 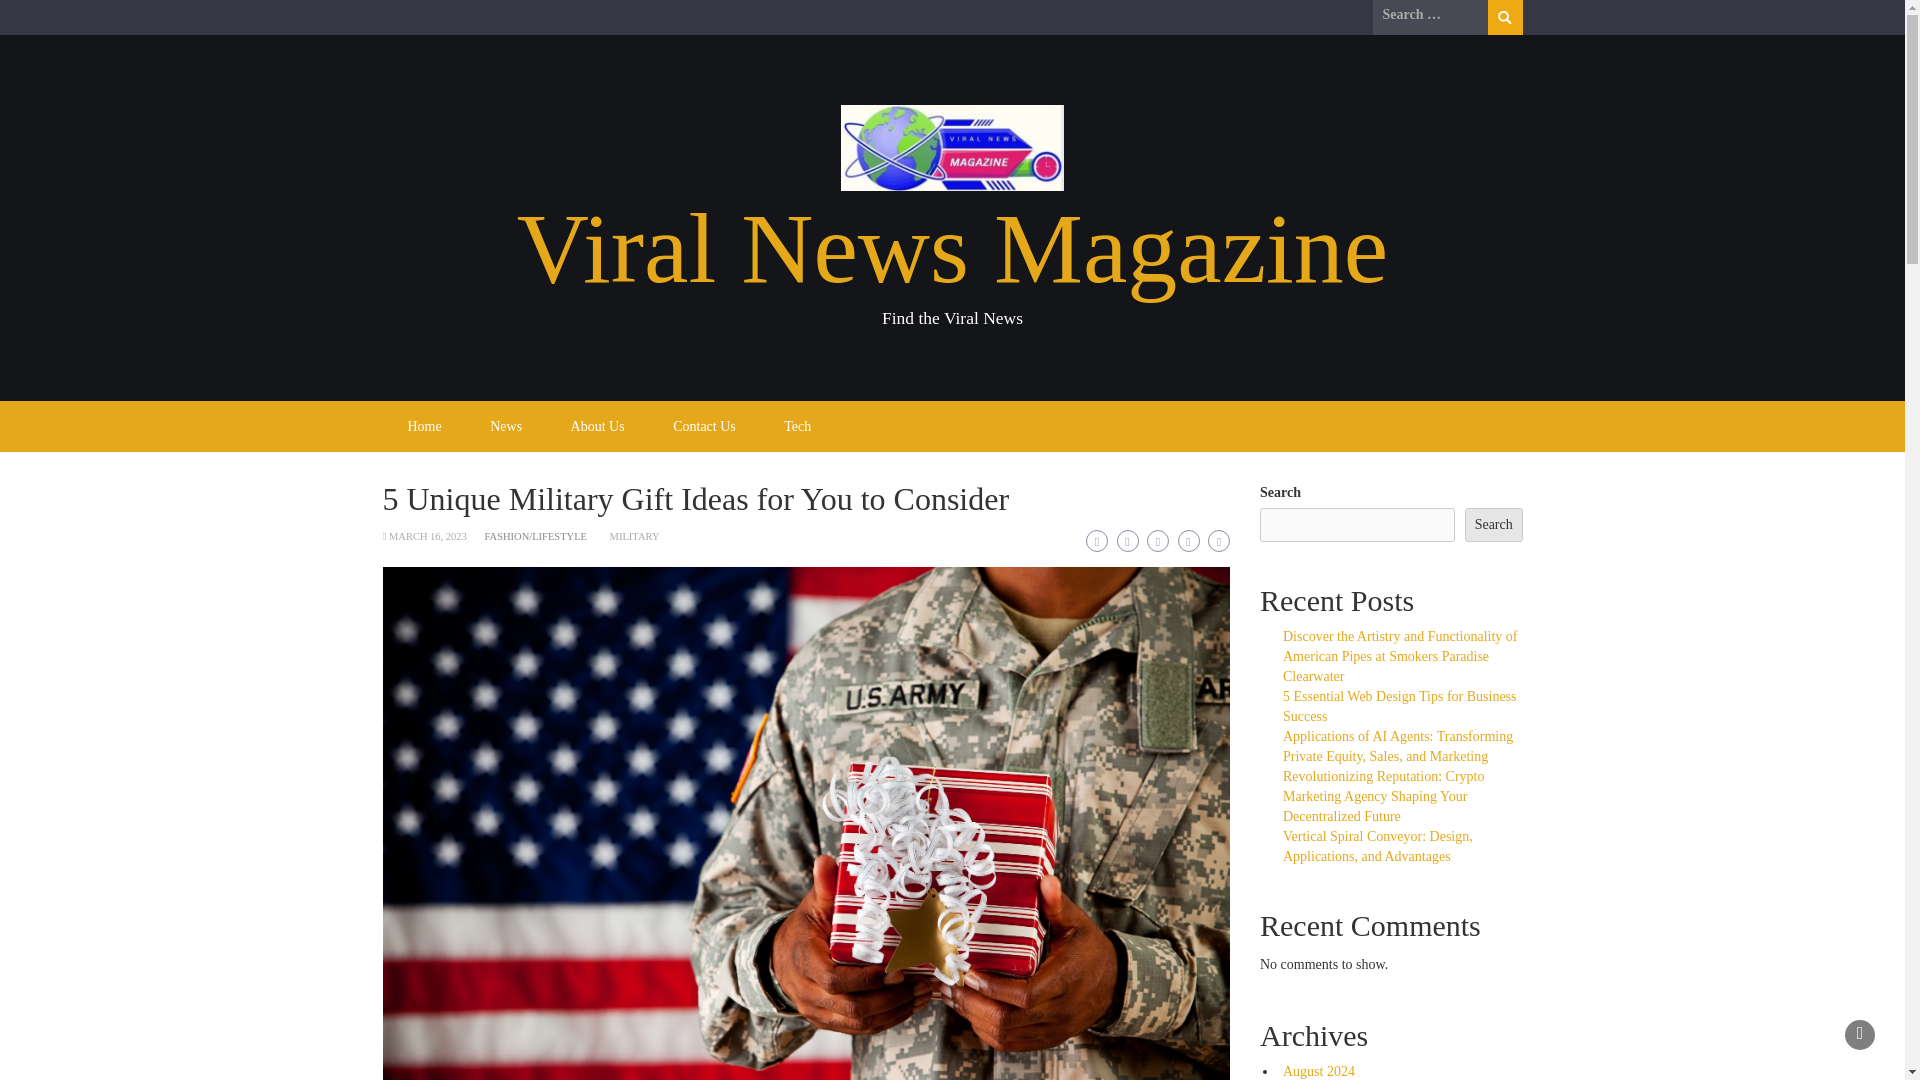 What do you see at coordinates (428, 536) in the screenshot?
I see `MARCH 16, 2023` at bounding box center [428, 536].